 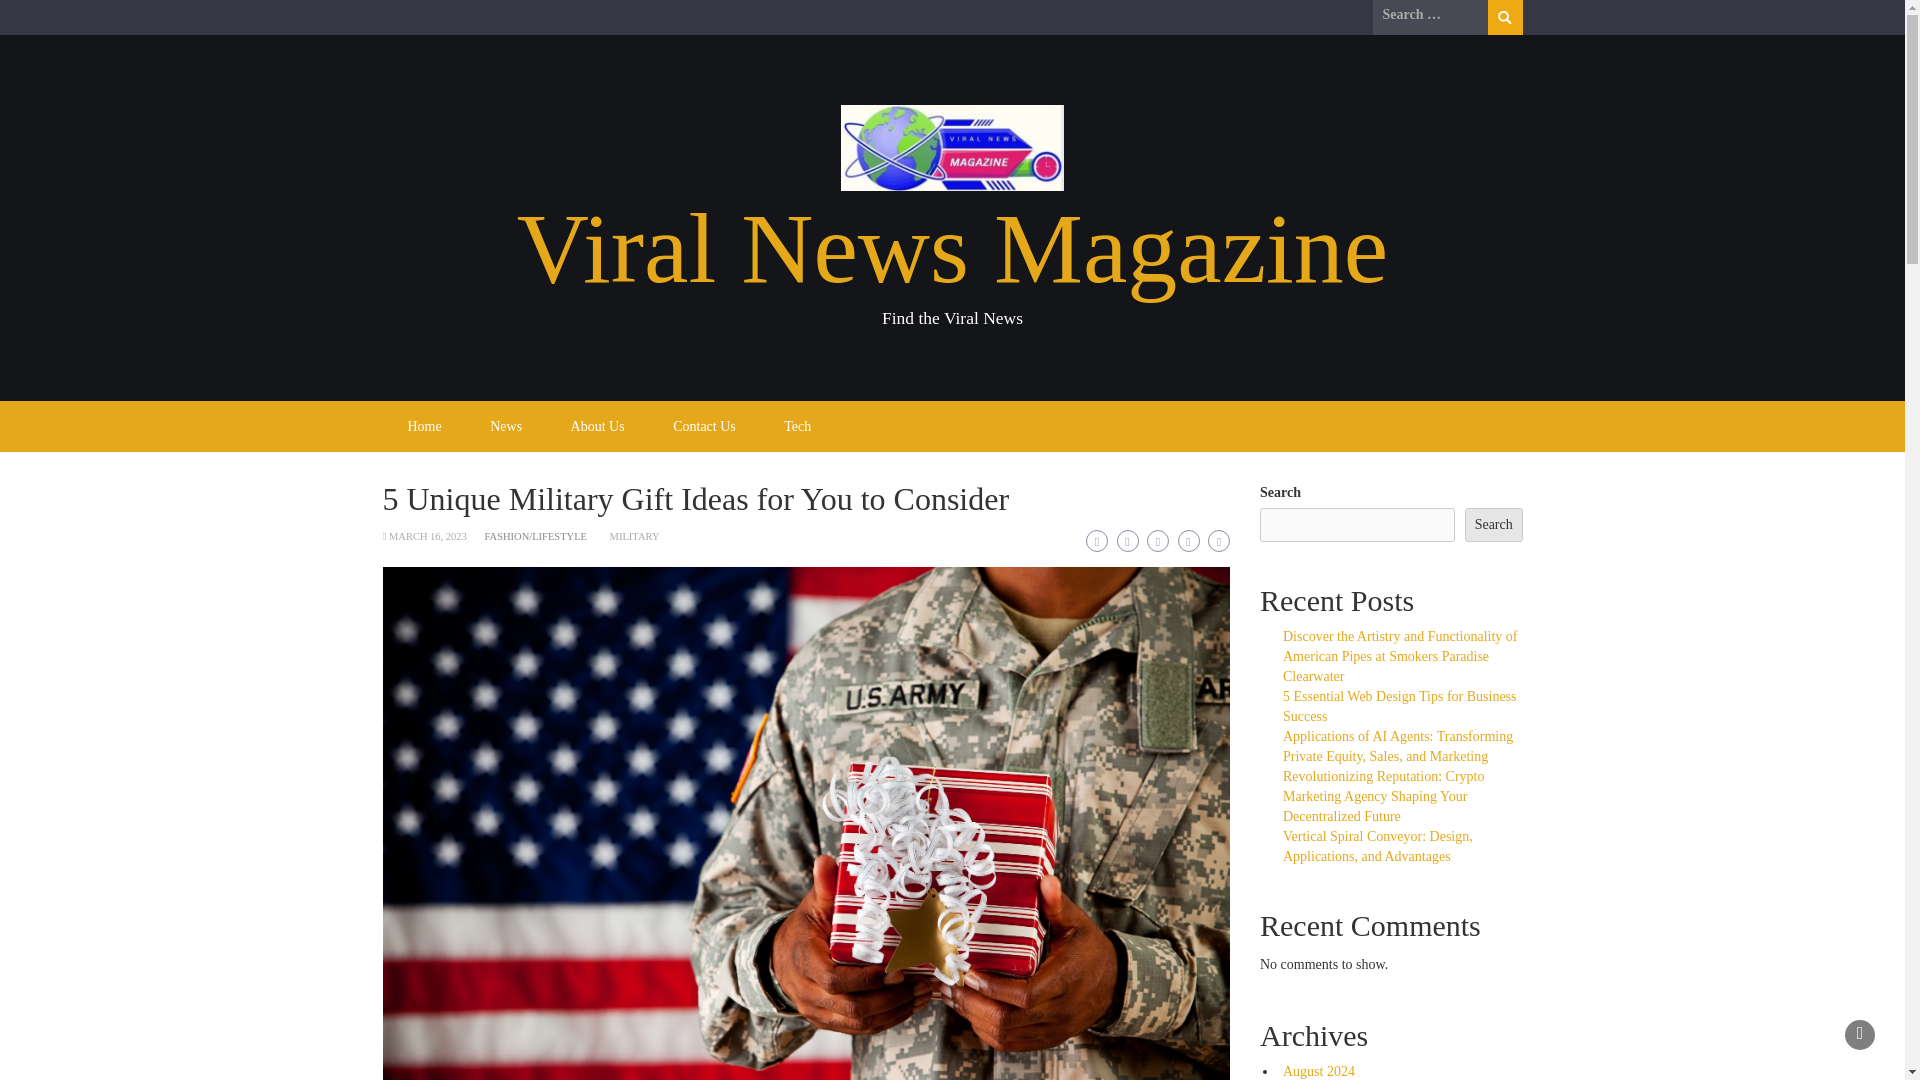 What do you see at coordinates (428, 536) in the screenshot?
I see `MARCH 16, 2023` at bounding box center [428, 536].